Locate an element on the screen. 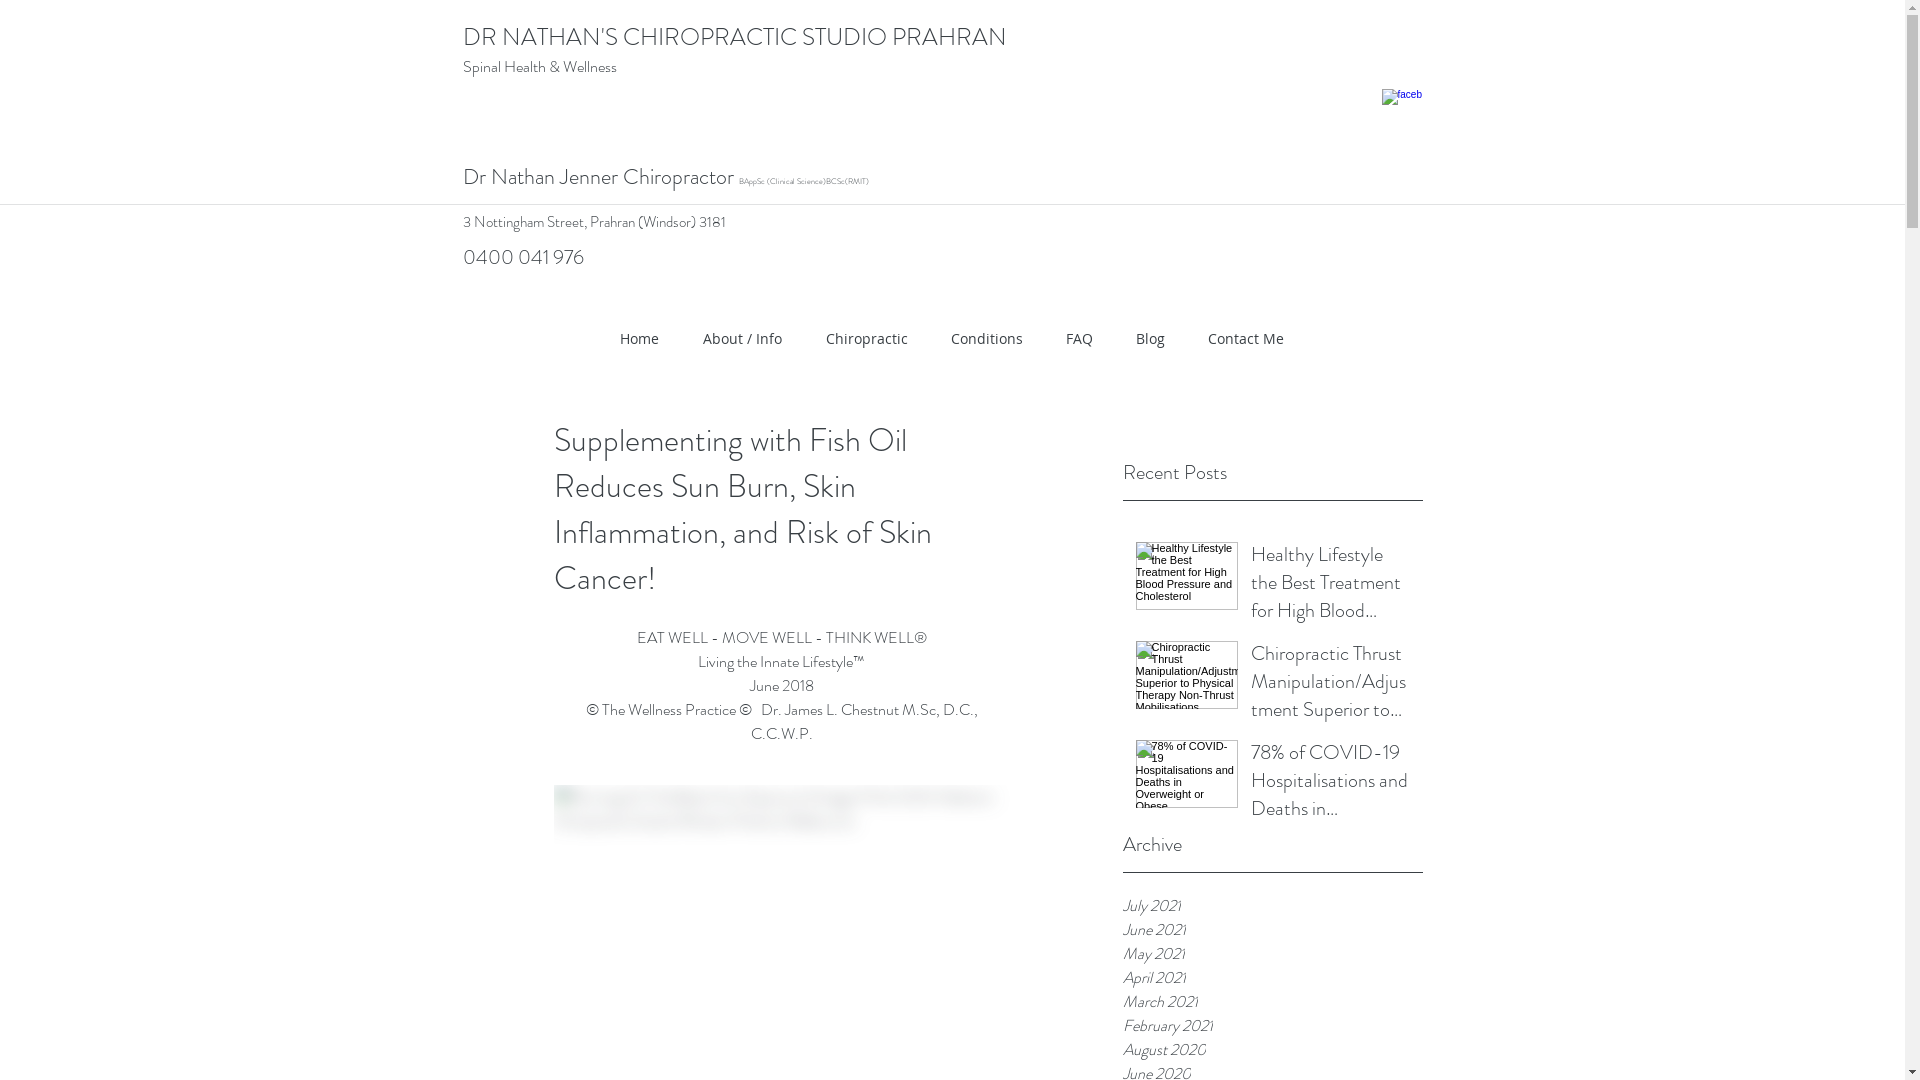  May 2021 is located at coordinates (1272, 954).